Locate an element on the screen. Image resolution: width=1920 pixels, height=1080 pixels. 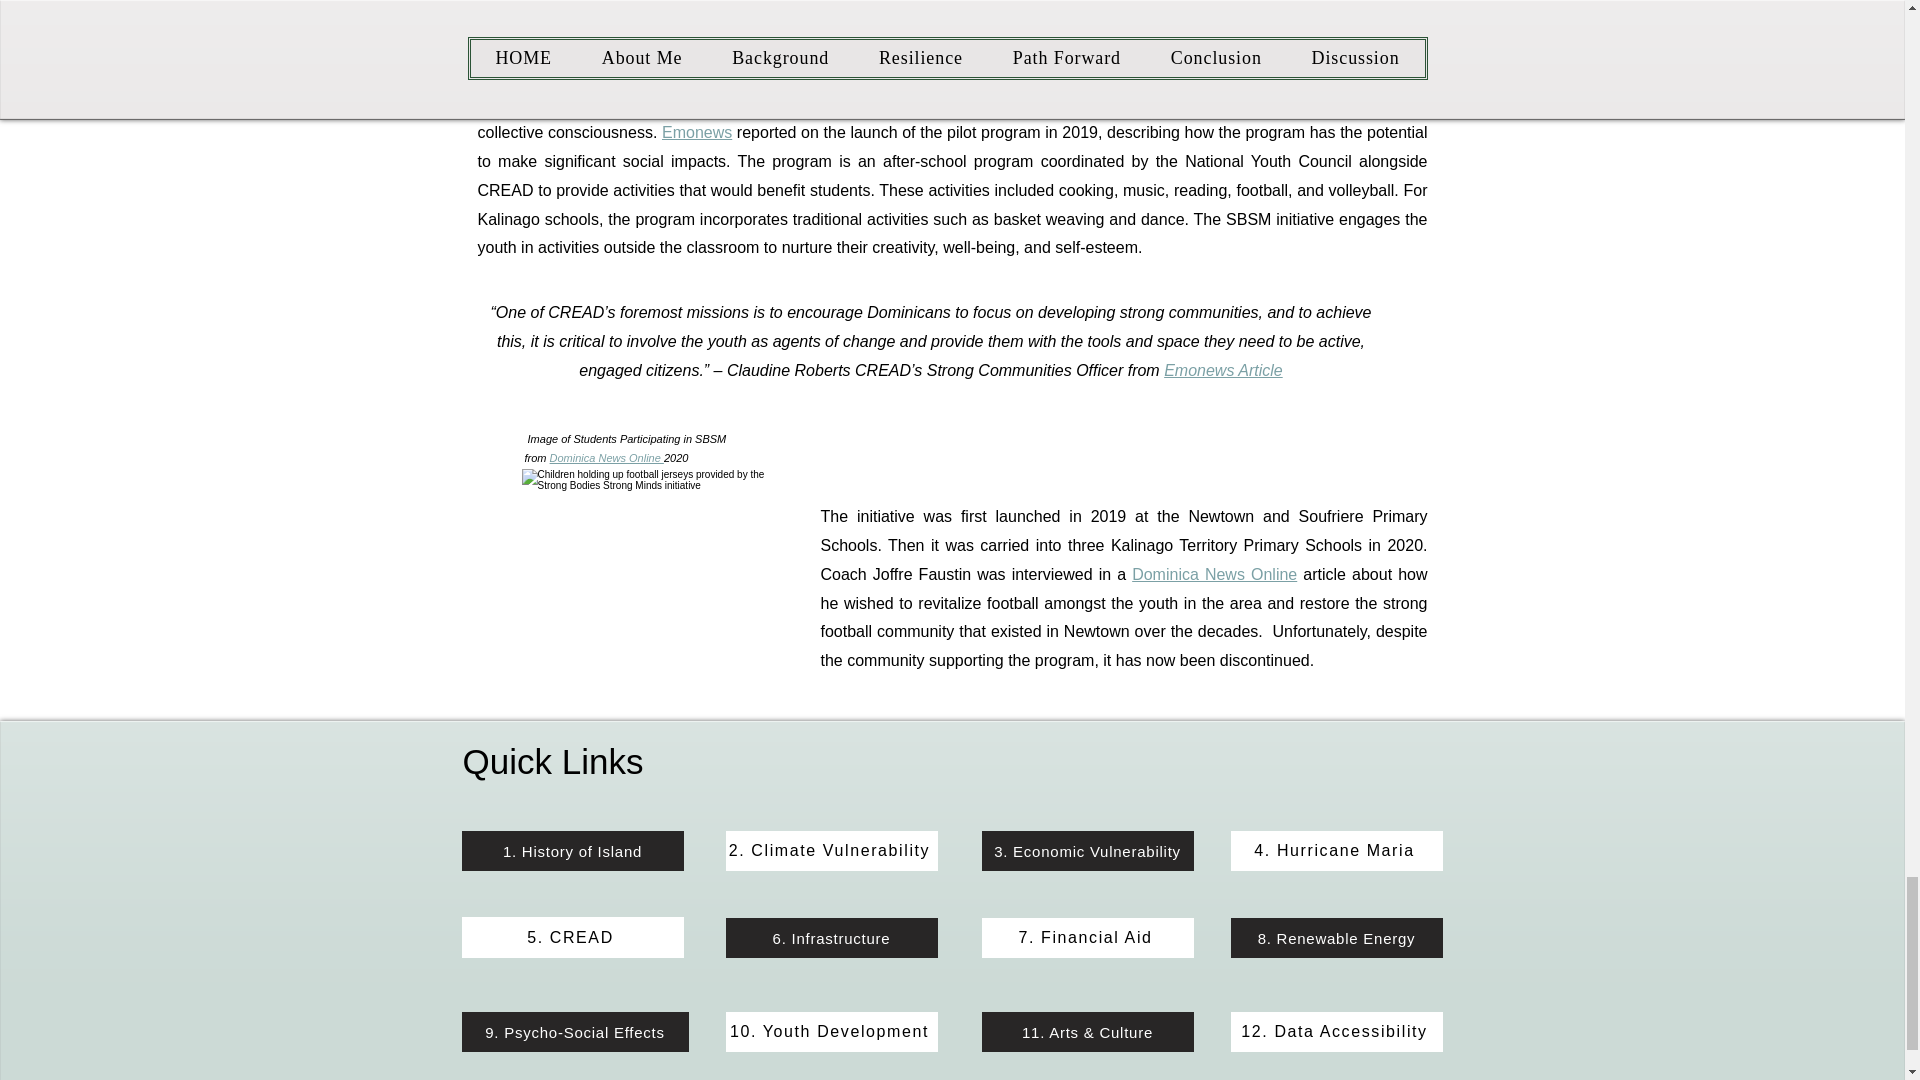
6. Infrastructure is located at coordinates (832, 938).